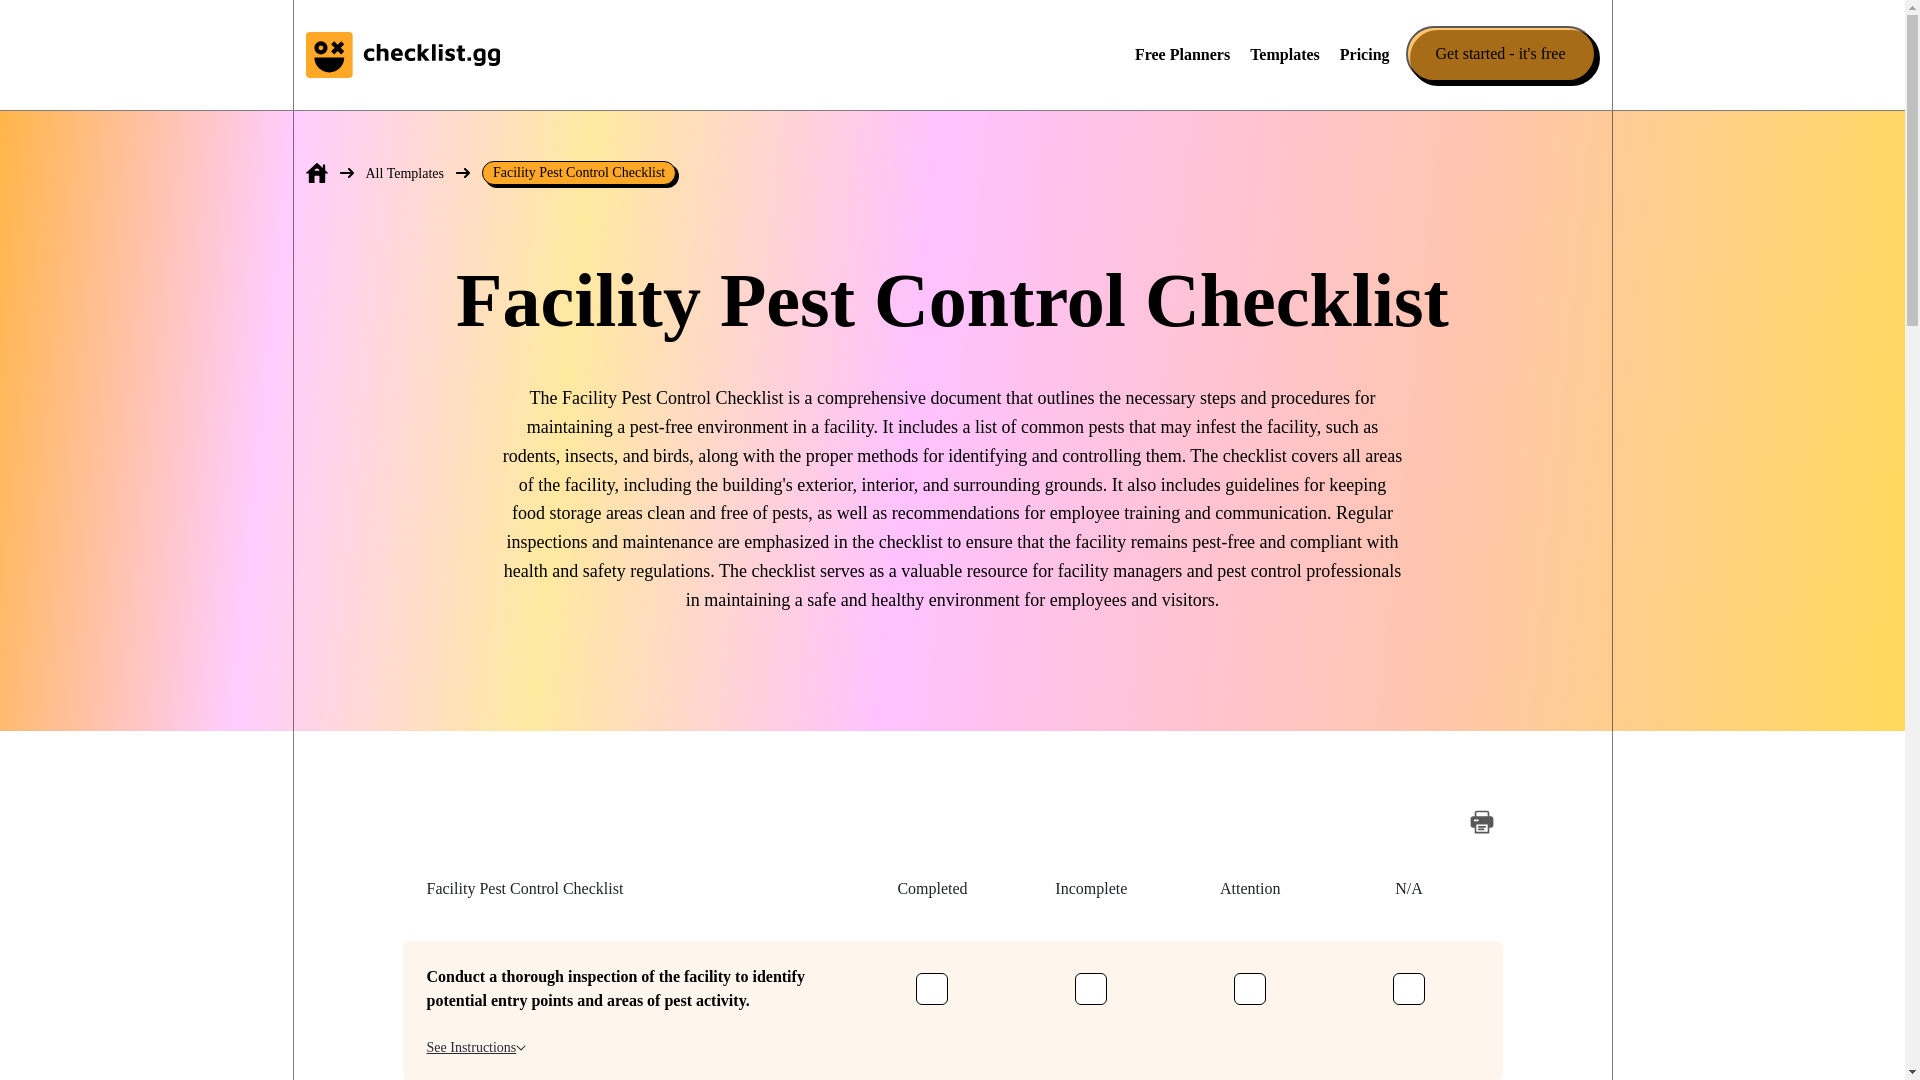 Image resolution: width=1920 pixels, height=1080 pixels. Describe the element at coordinates (1182, 54) in the screenshot. I see `Free Planners` at that location.